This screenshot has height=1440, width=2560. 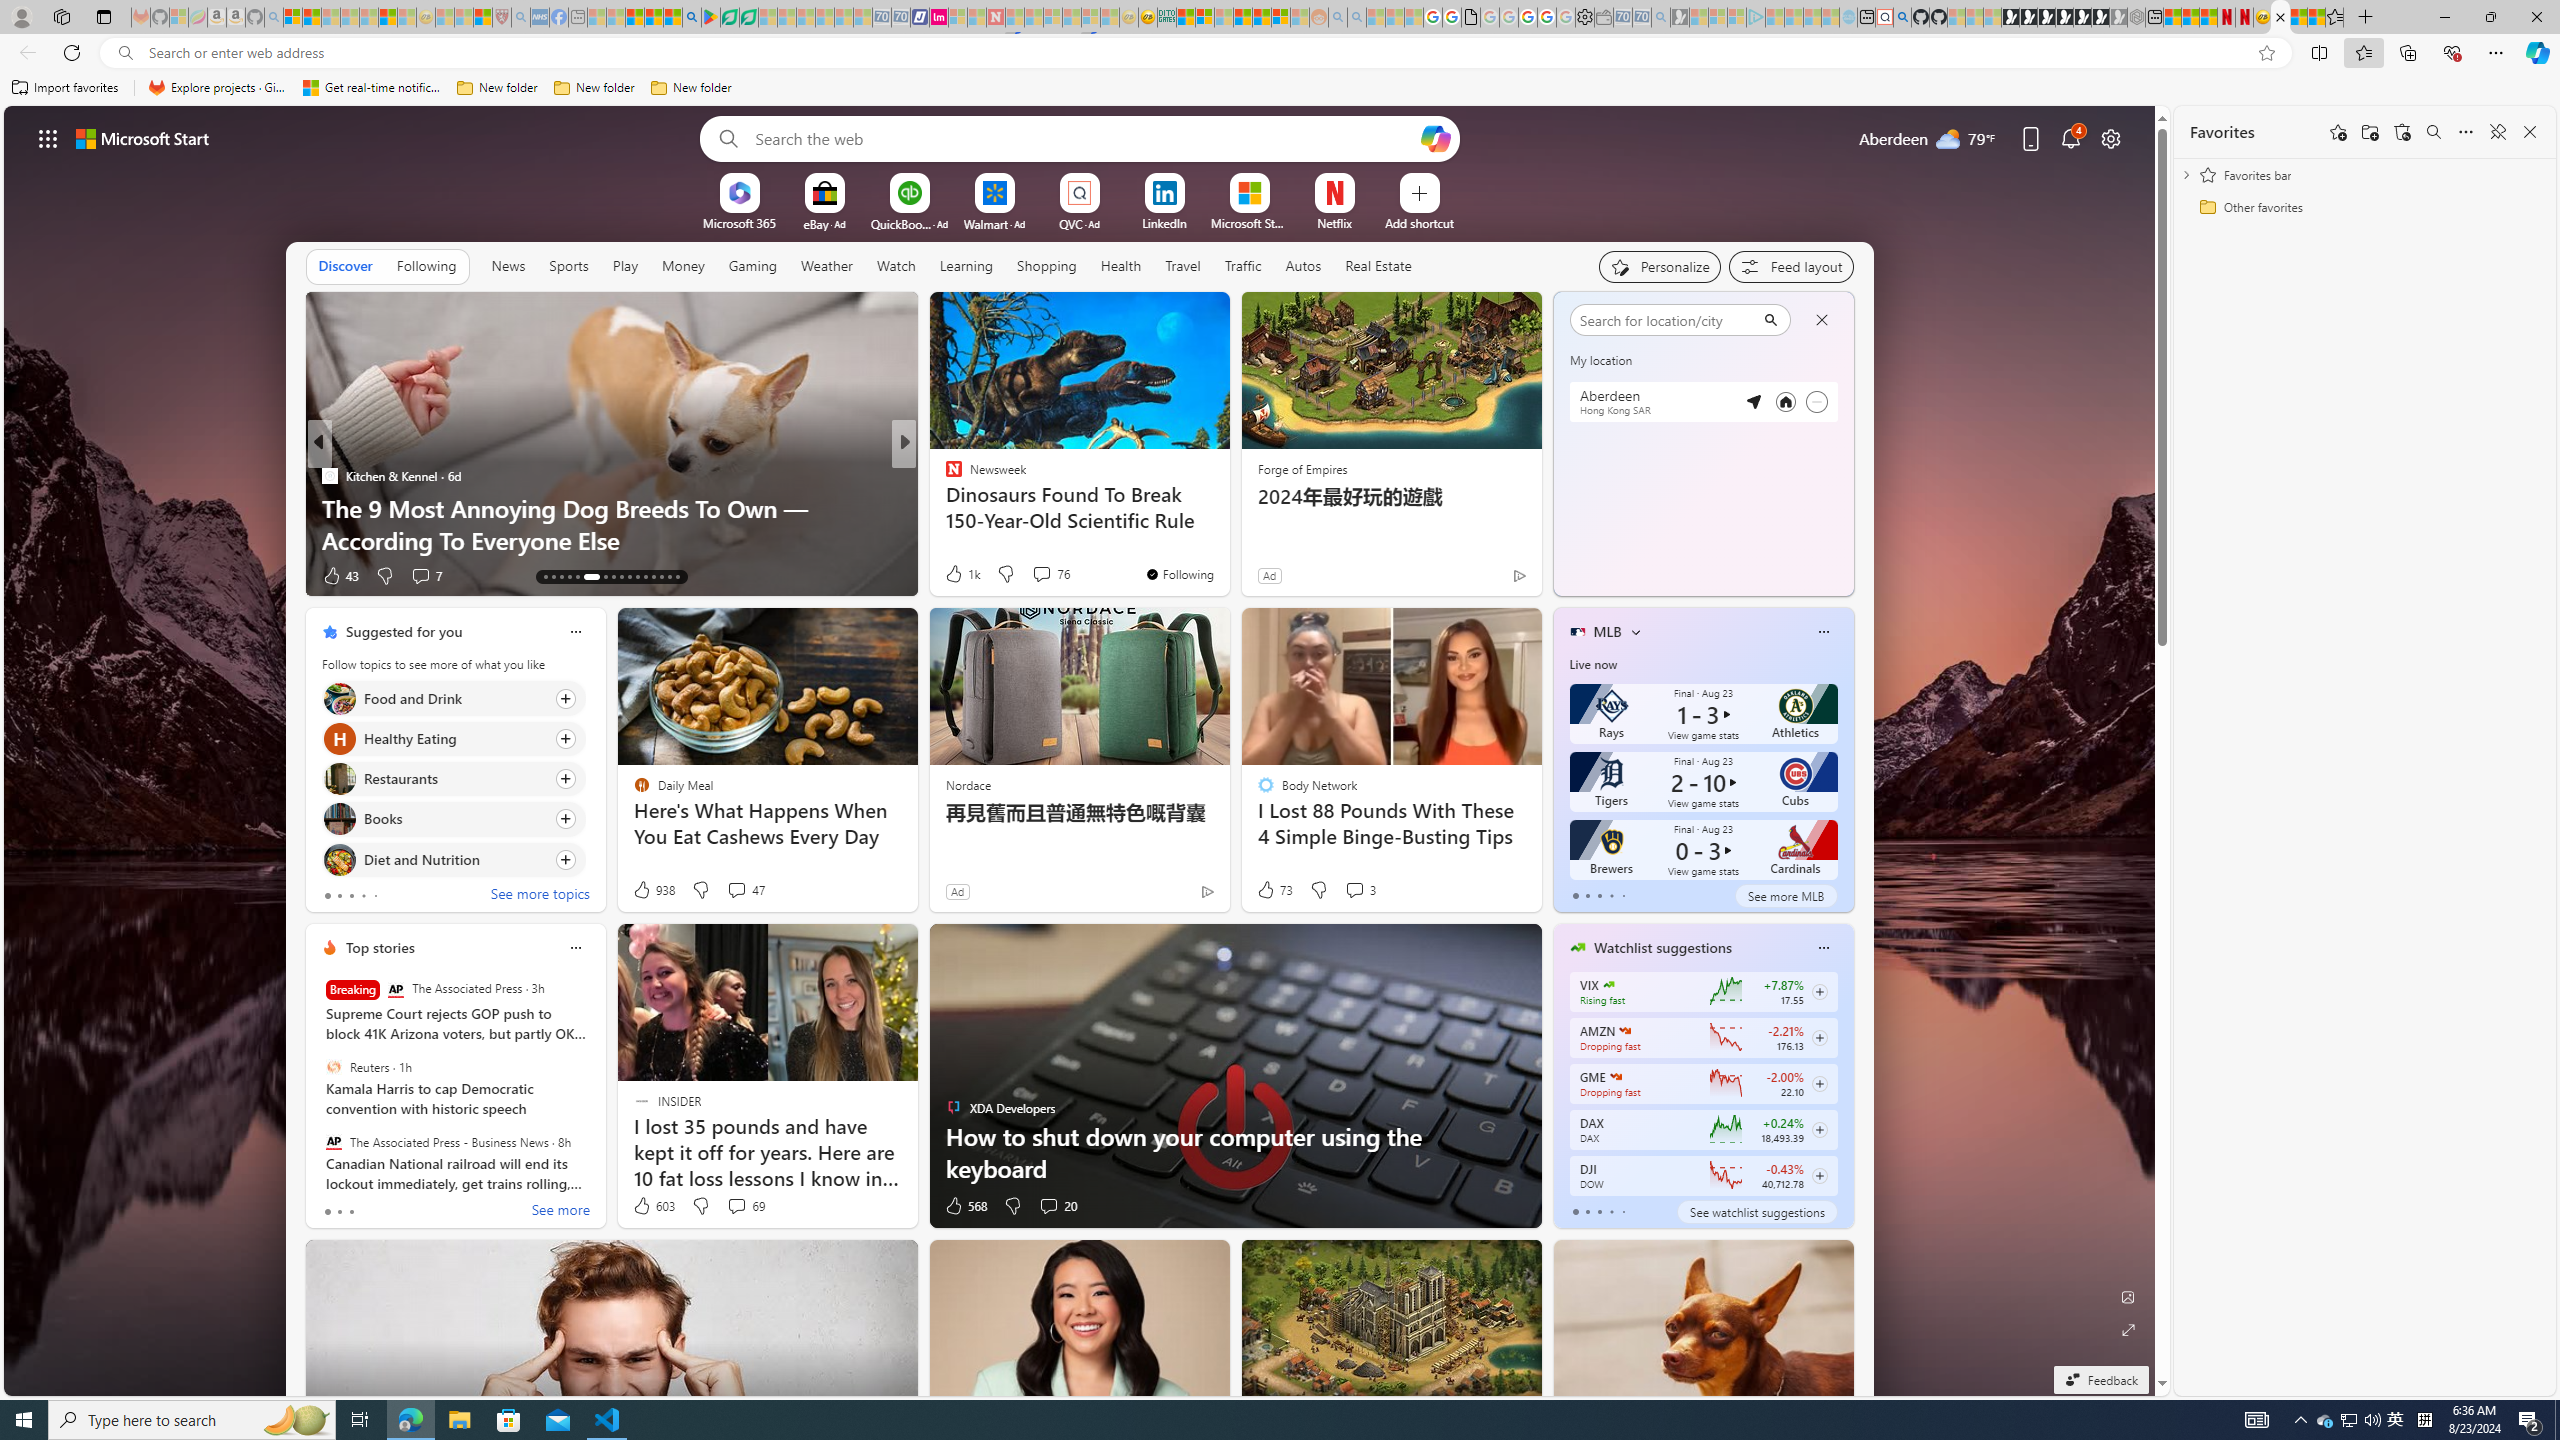 What do you see at coordinates (453, 859) in the screenshot?
I see `Click to follow topic Diet and Nutrition` at bounding box center [453, 859].